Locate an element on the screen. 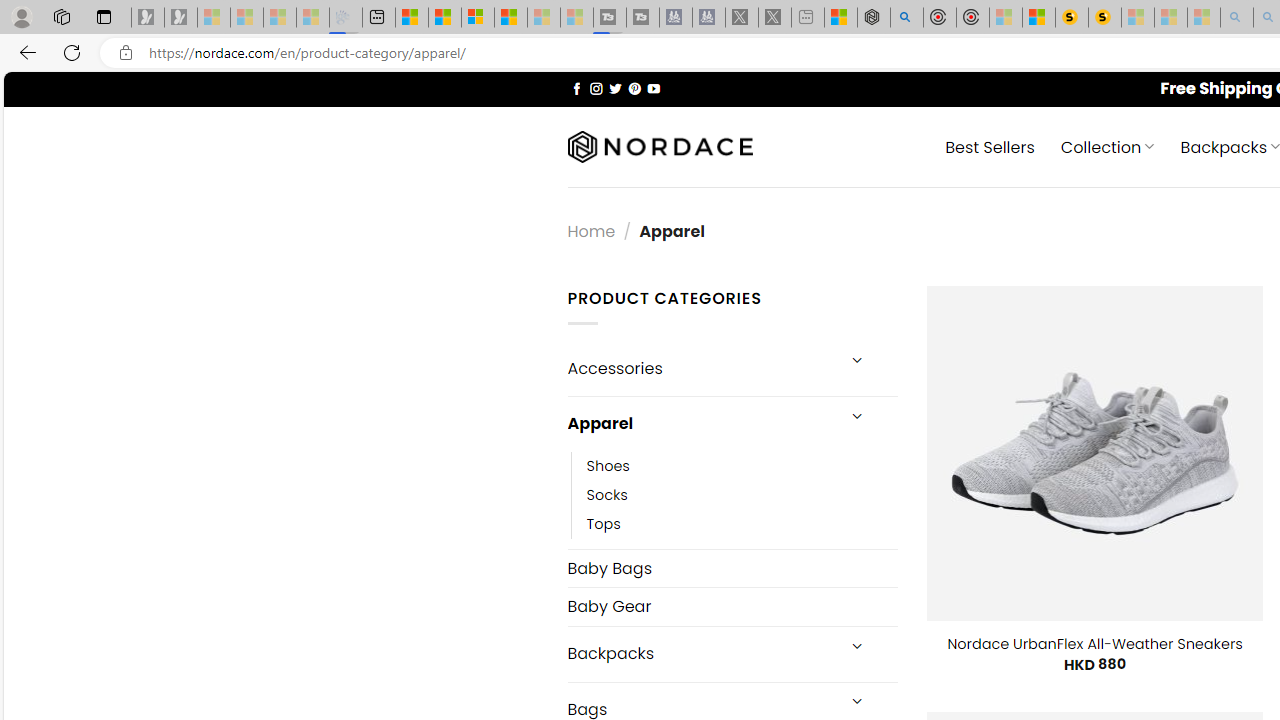 This screenshot has width=1280, height=720. amazon - Search - Sleeping is located at coordinates (1237, 18).